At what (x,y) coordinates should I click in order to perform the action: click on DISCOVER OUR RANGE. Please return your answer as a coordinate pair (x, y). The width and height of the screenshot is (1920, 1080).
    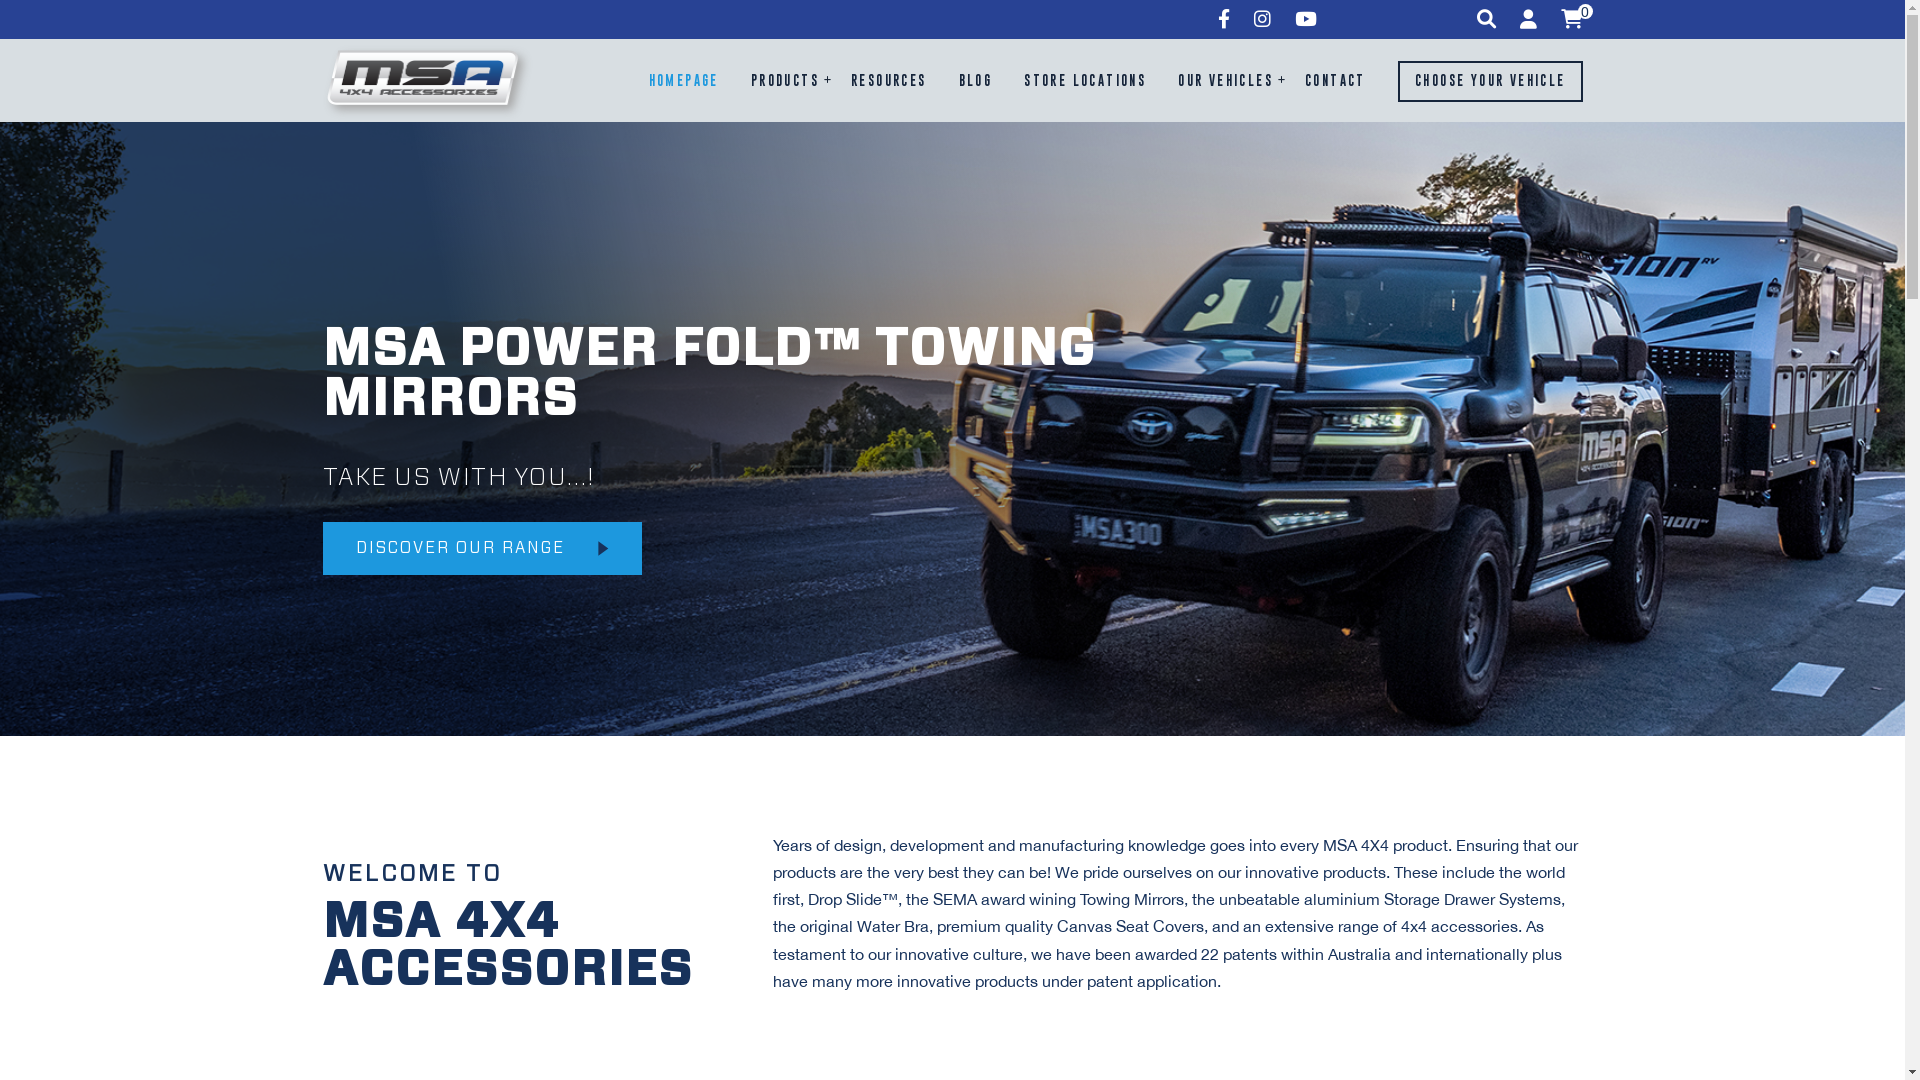
    Looking at the image, I should click on (482, 548).